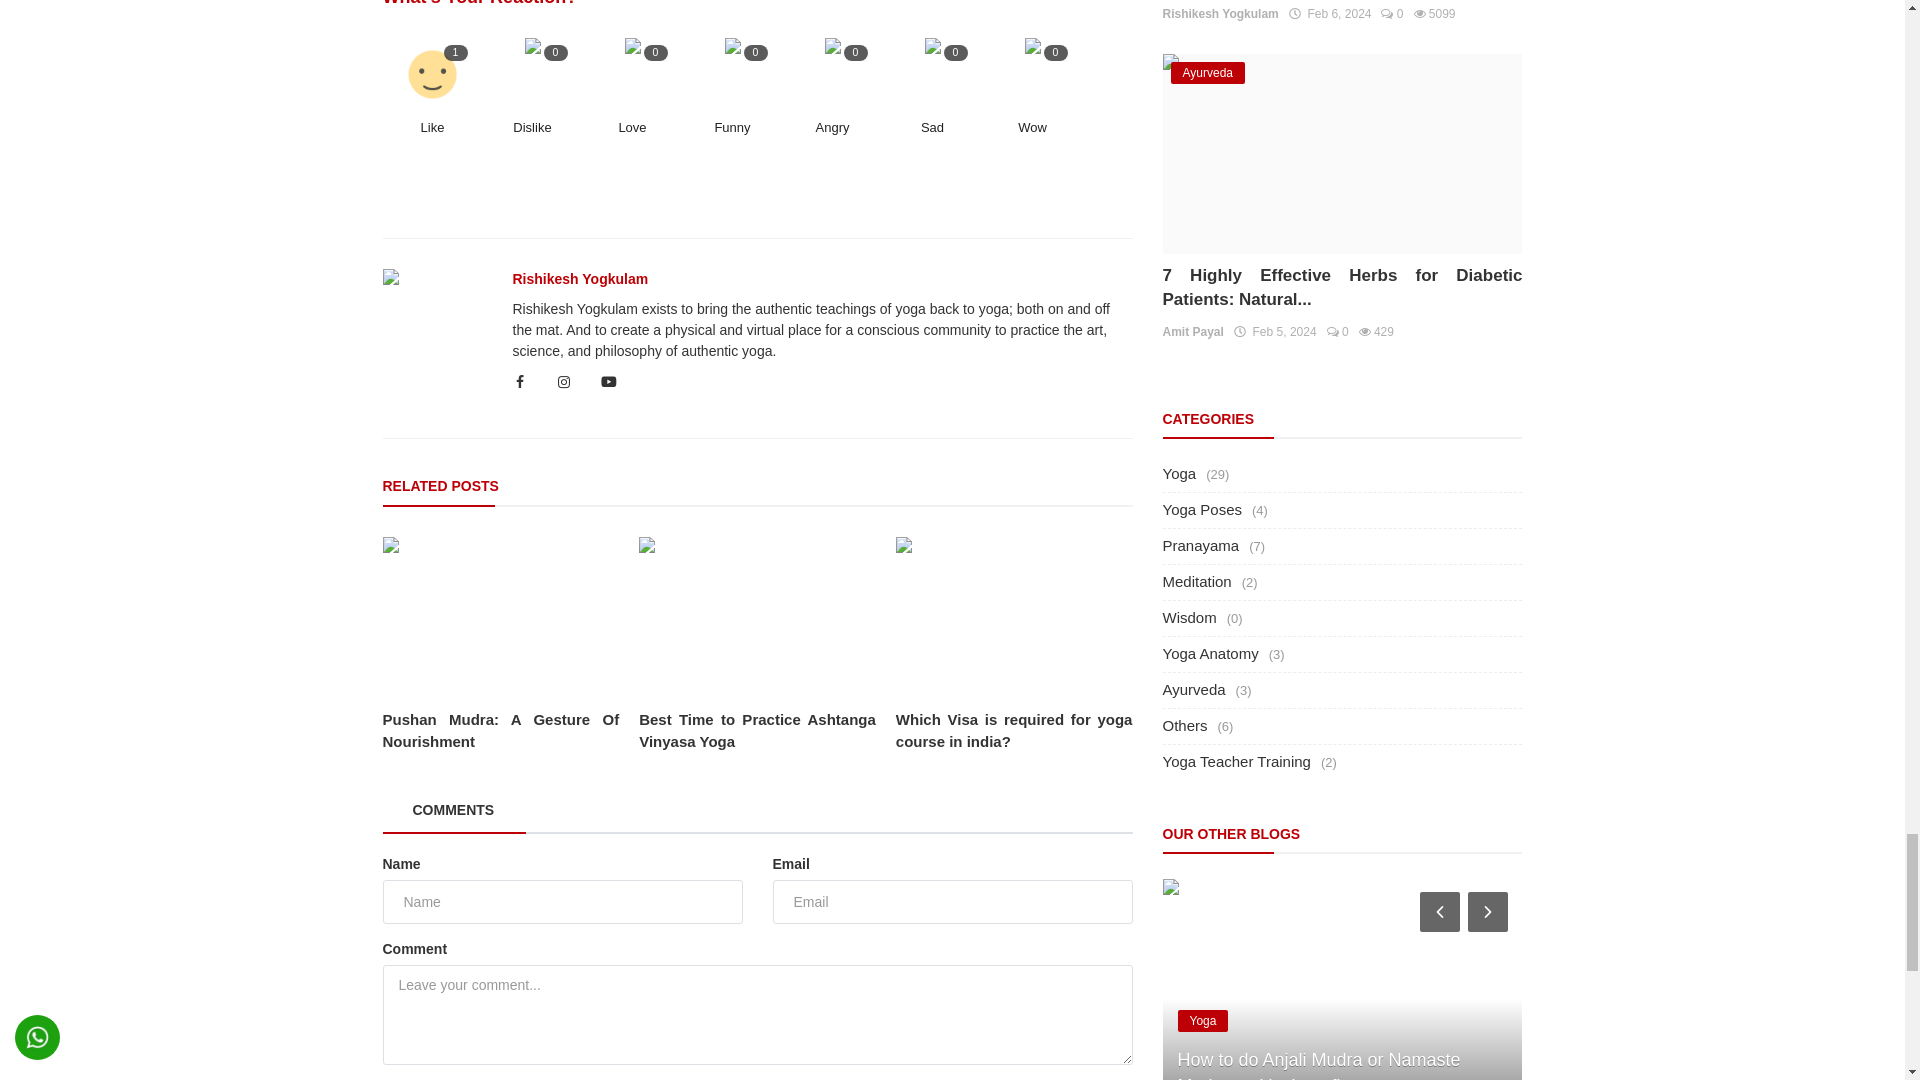  I want to click on Pushan Mudra: A Gesture Of Nourishment, so click(500, 616).